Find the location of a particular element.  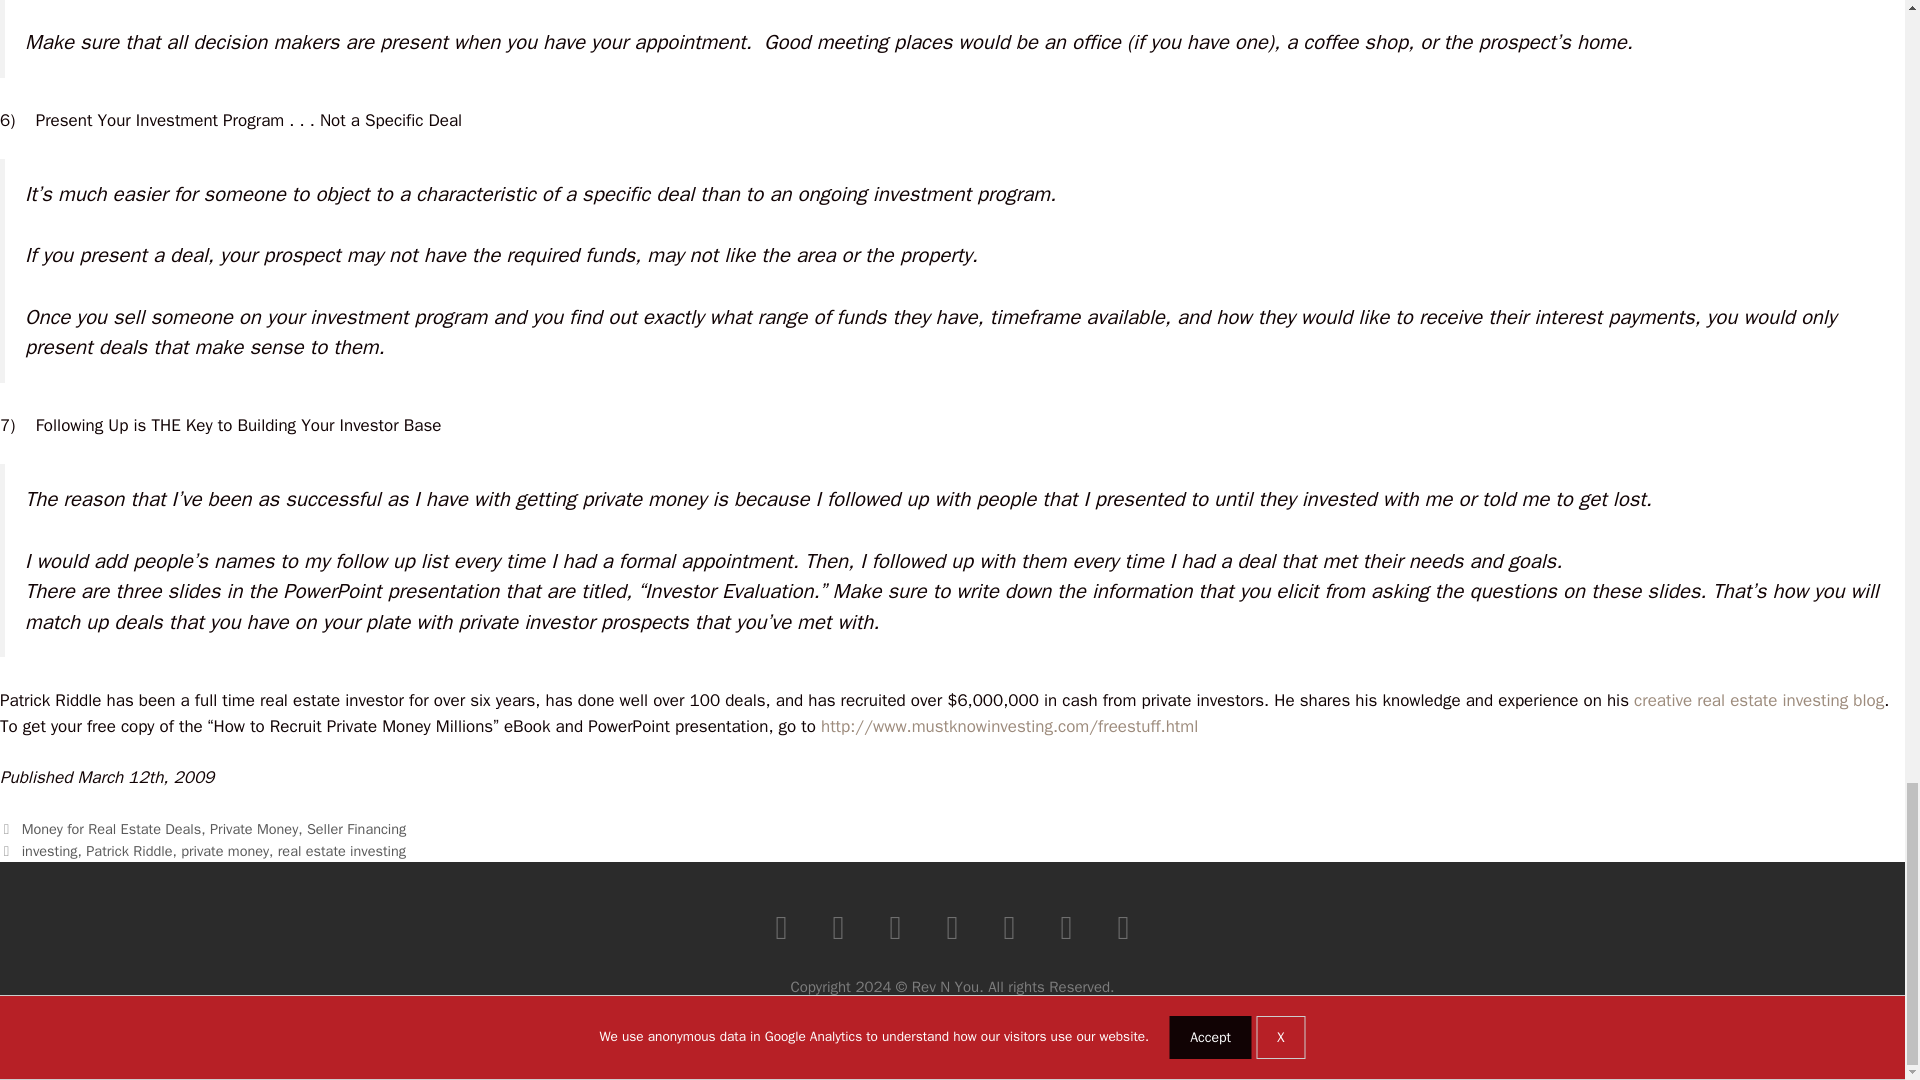

Patrick Riddle is located at coordinates (129, 850).